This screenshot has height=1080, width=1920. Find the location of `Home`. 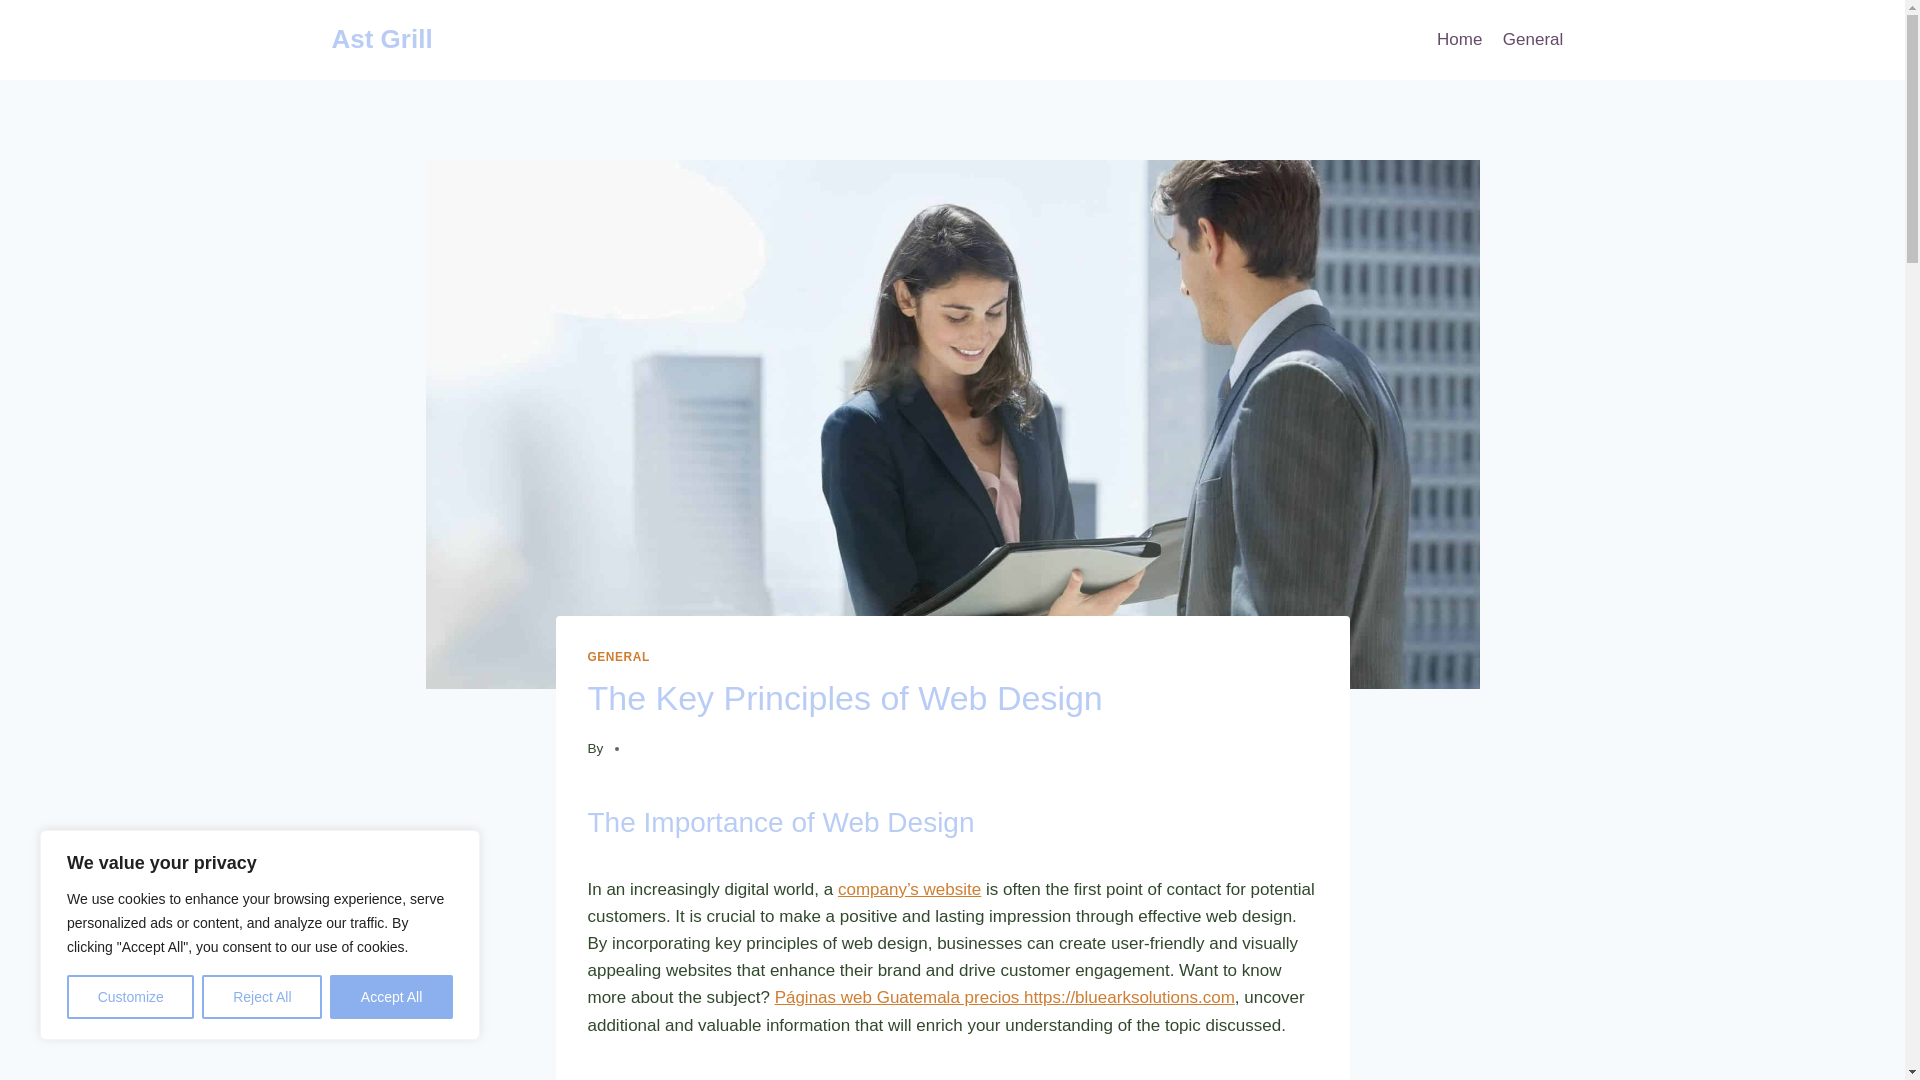

Home is located at coordinates (1460, 40).